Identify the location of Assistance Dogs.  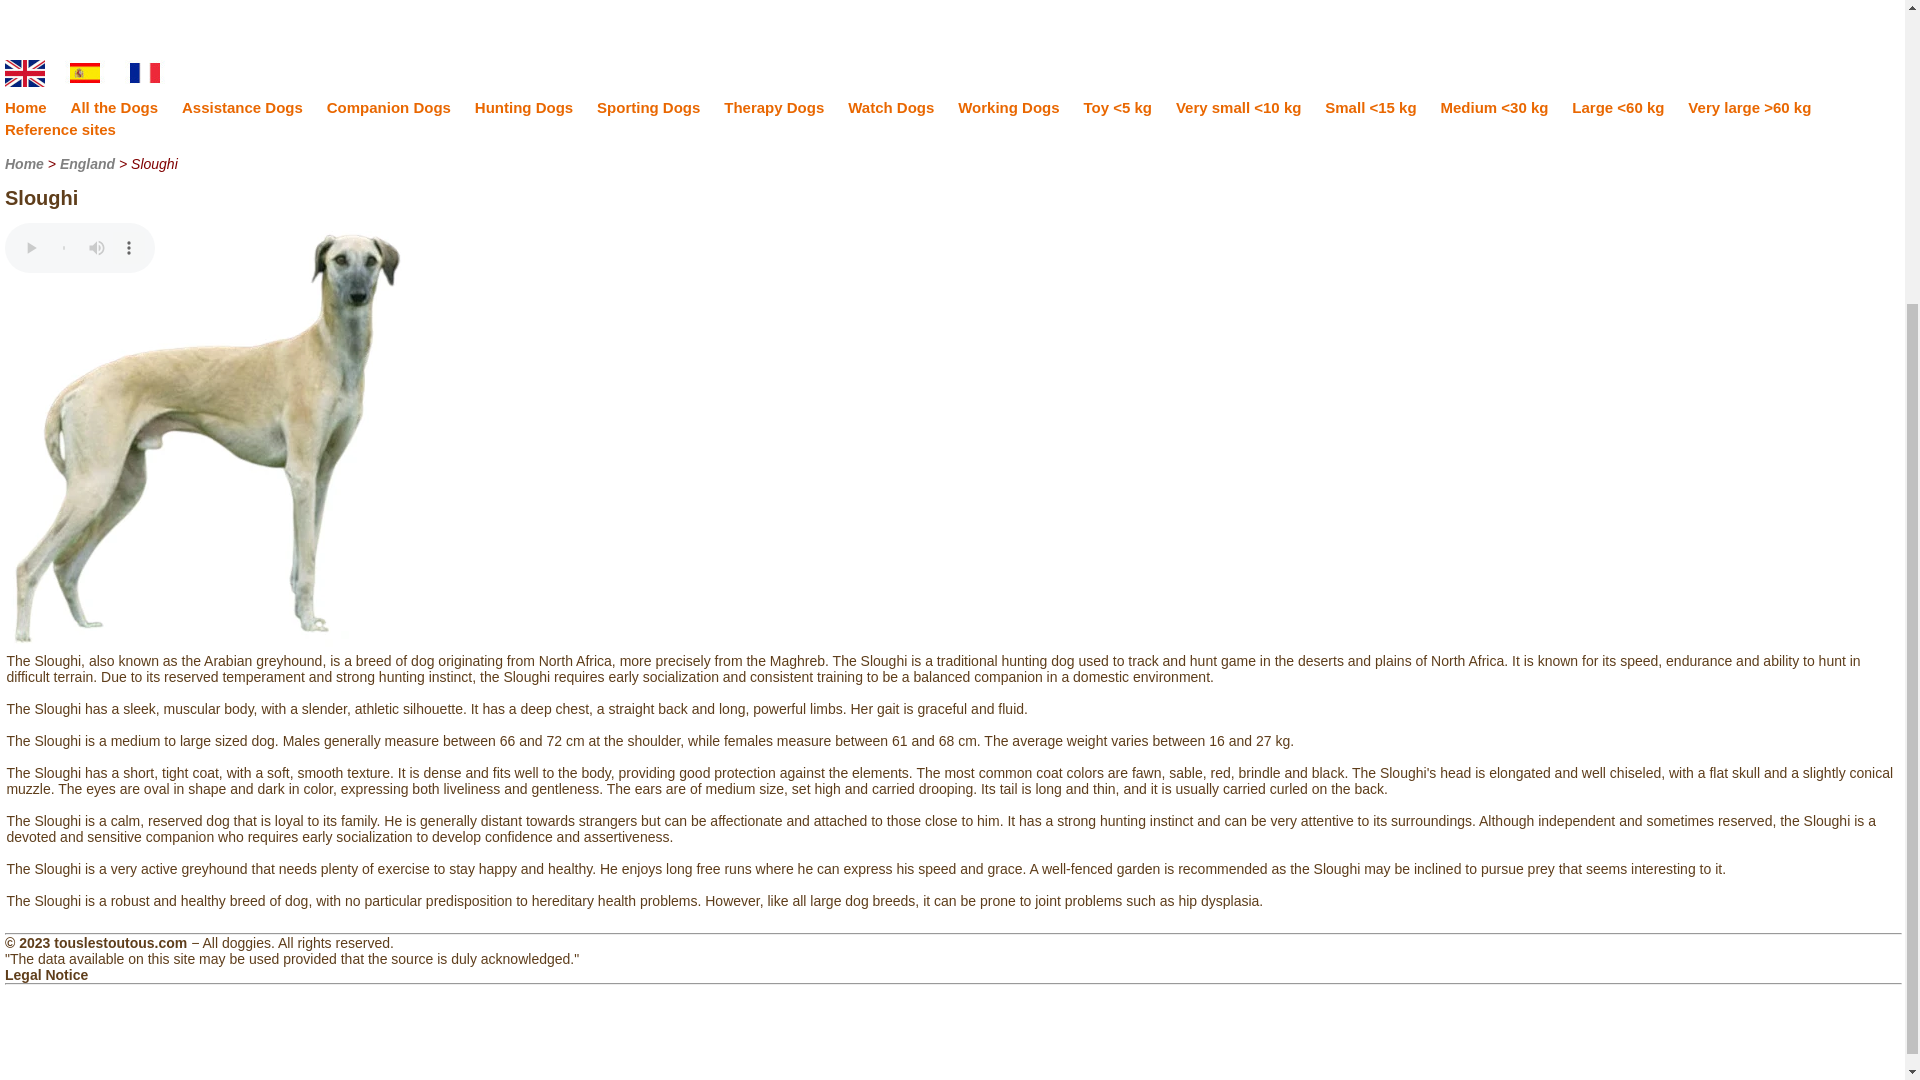
(242, 107).